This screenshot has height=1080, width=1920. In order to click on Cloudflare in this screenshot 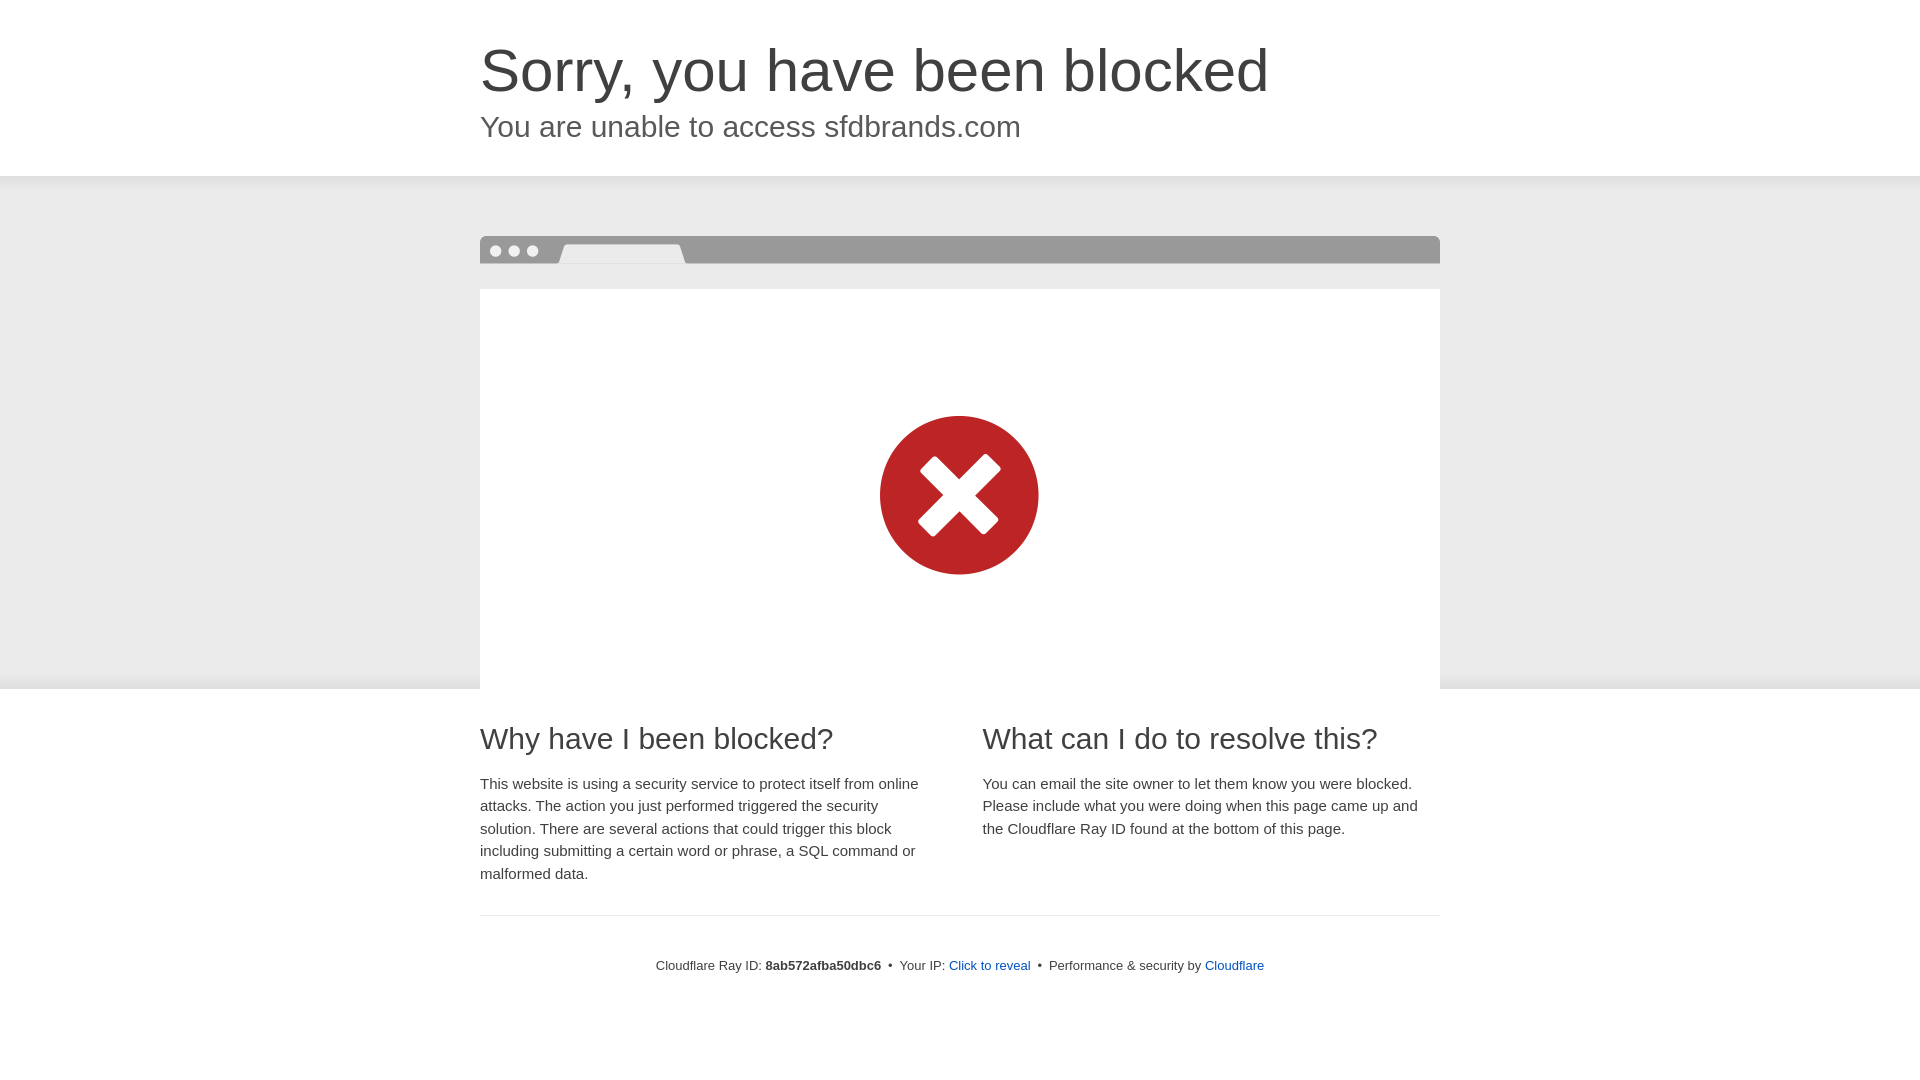, I will do `click(1234, 965)`.